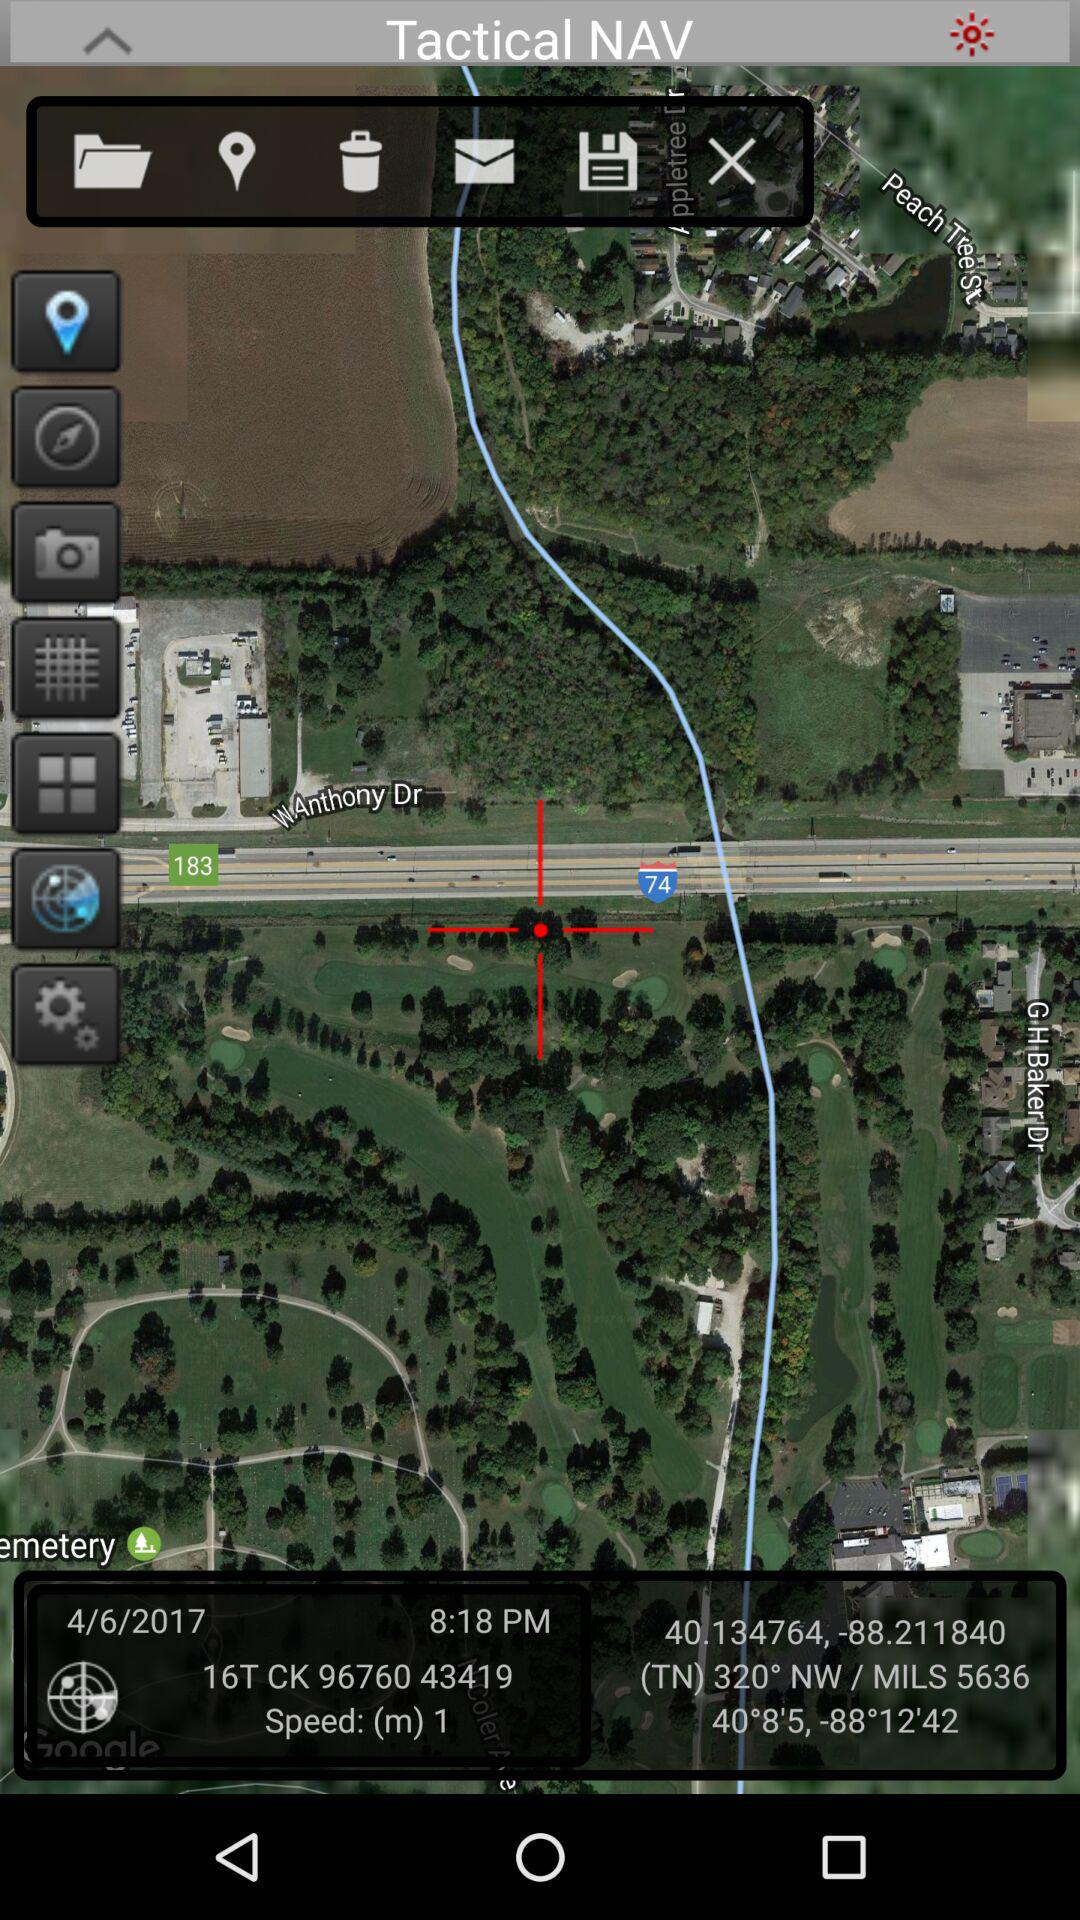  What do you see at coordinates (60, 1014) in the screenshot?
I see `edit settings` at bounding box center [60, 1014].